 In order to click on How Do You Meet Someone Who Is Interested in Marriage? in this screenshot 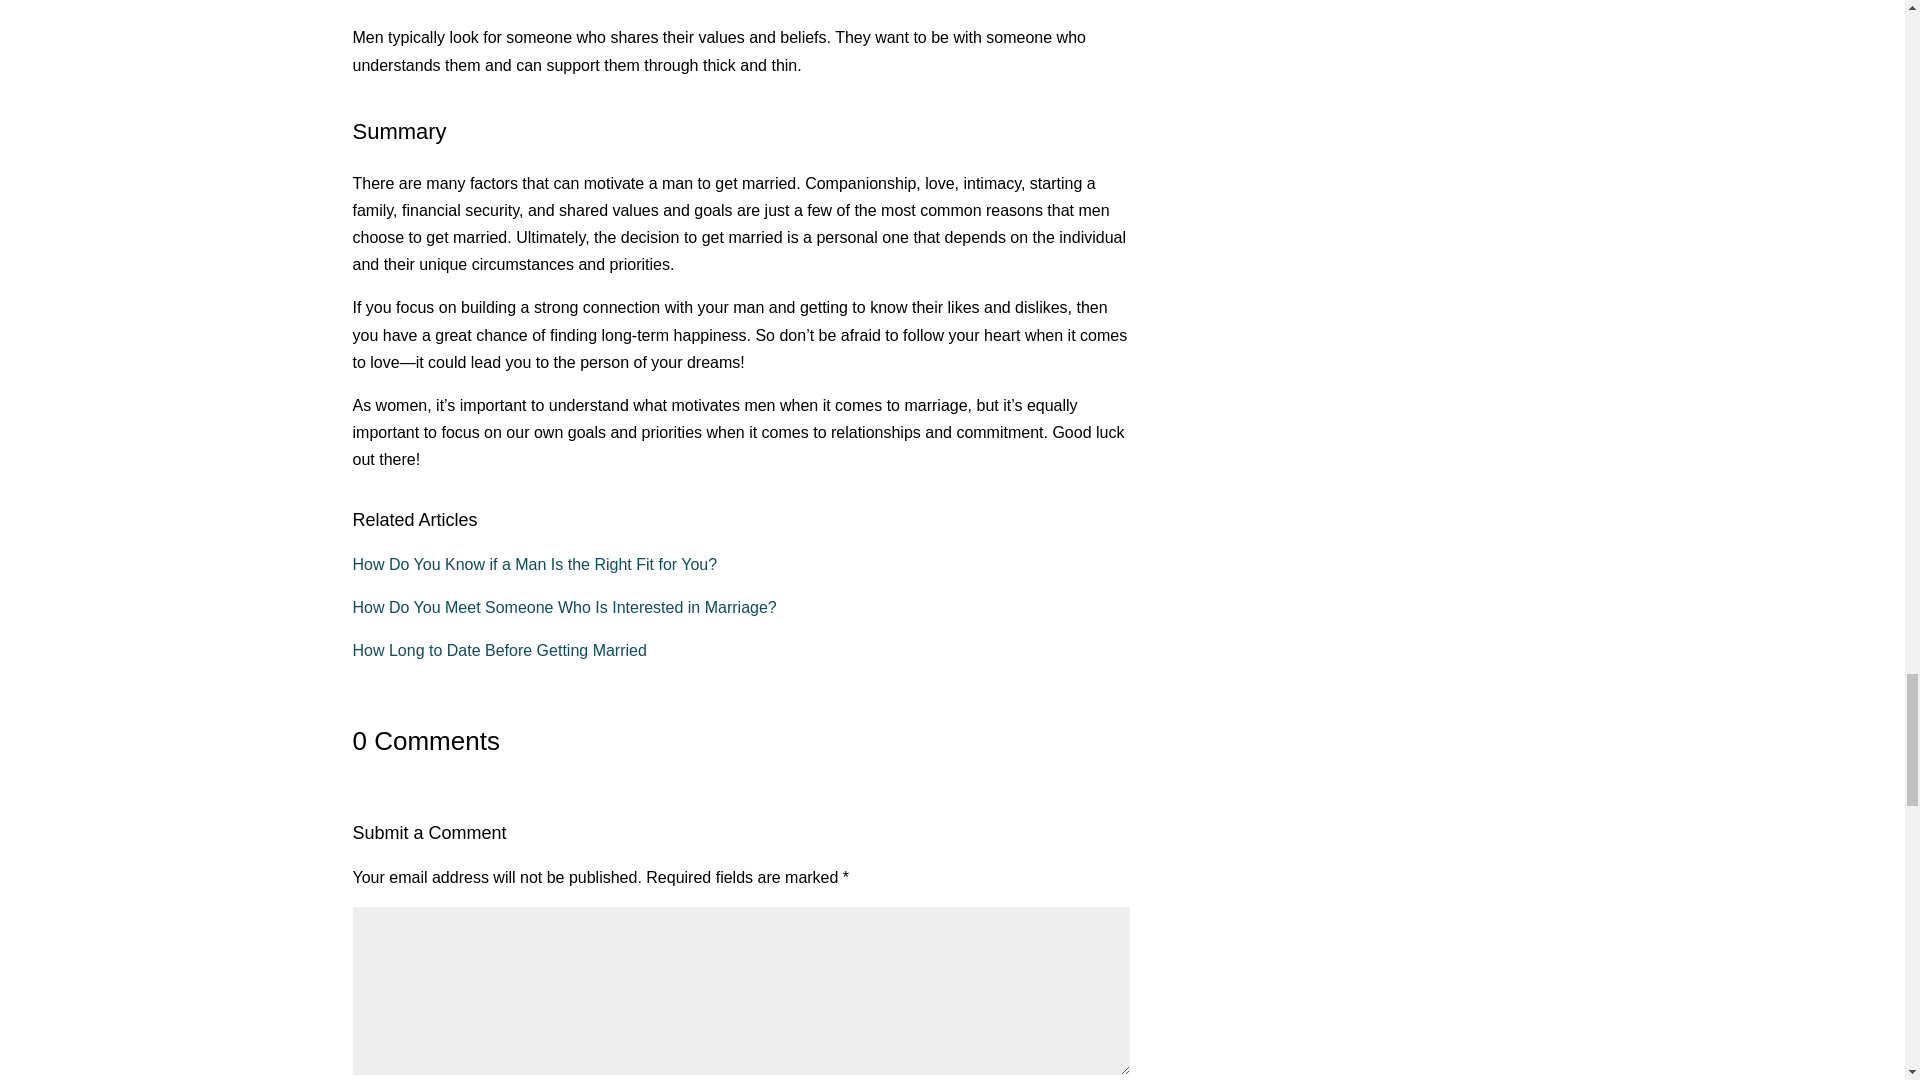, I will do `click(563, 607)`.